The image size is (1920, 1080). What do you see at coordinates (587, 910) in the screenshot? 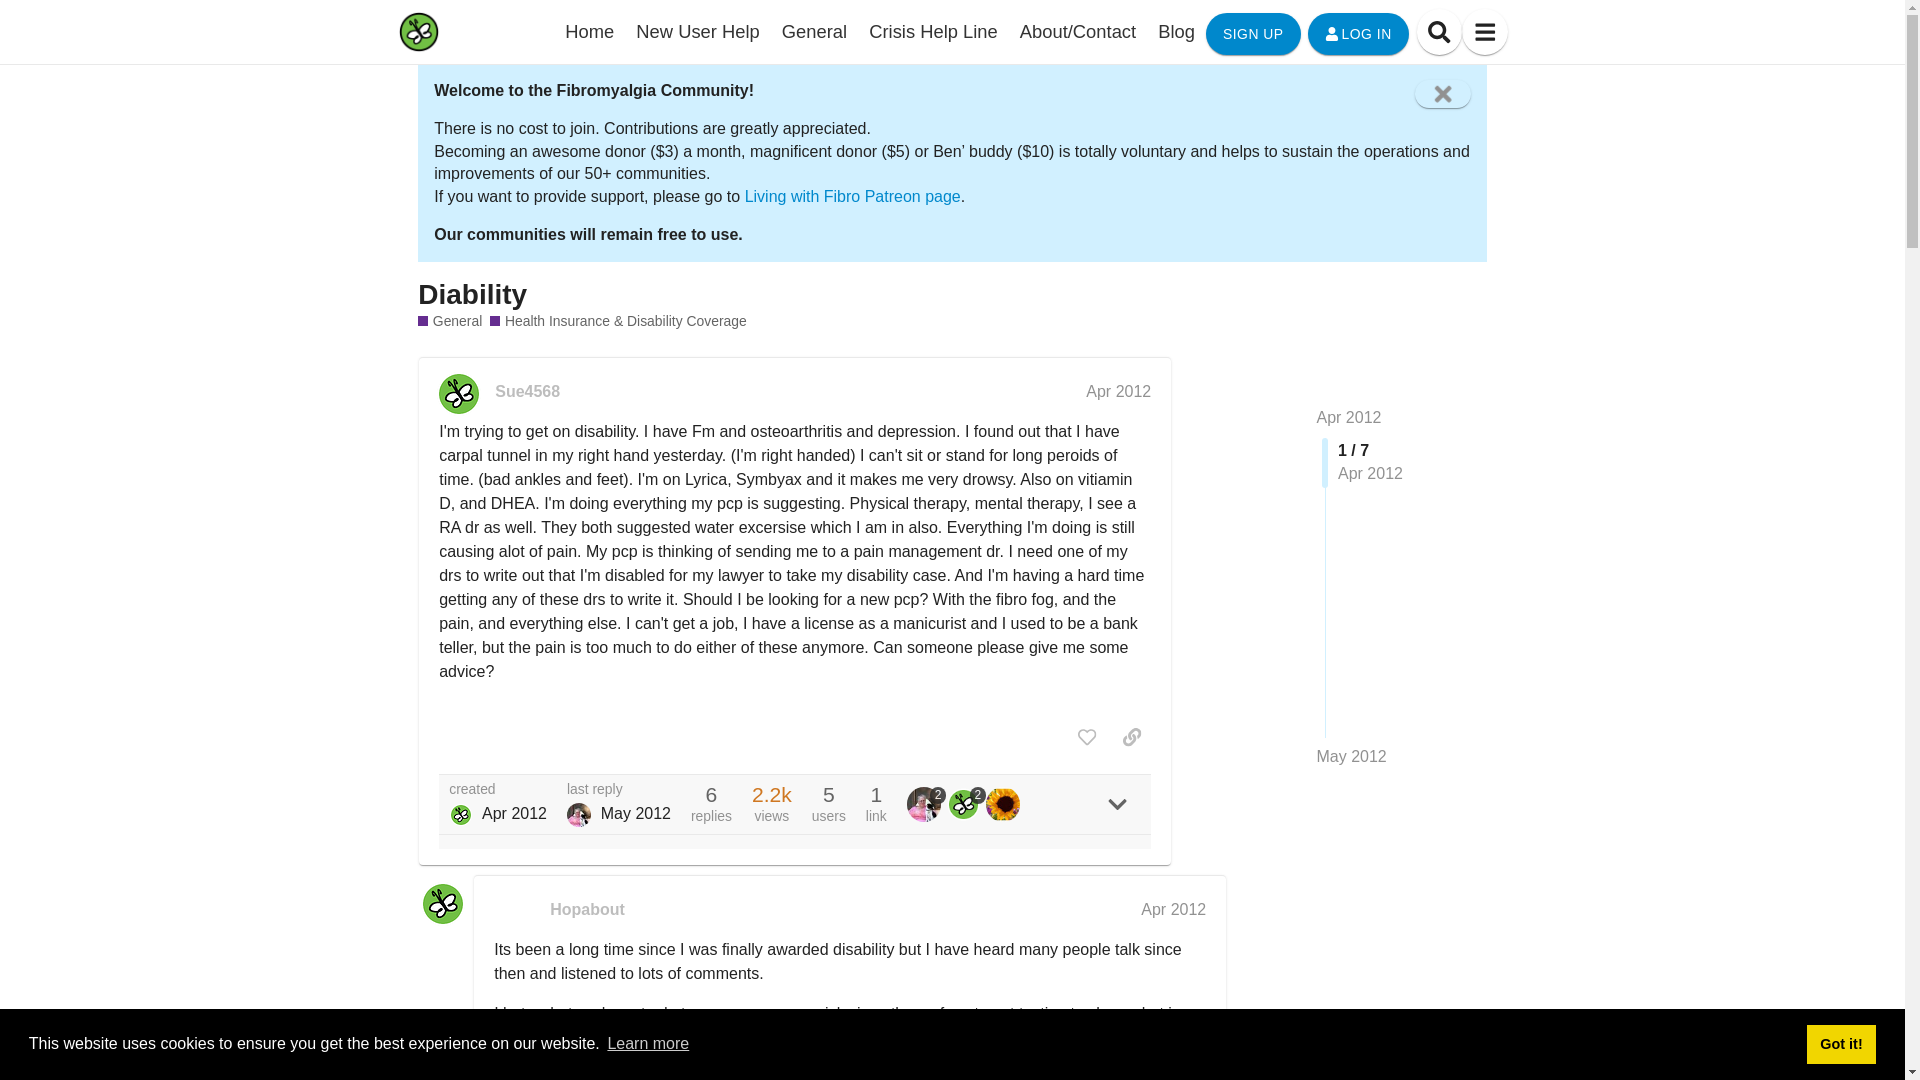
I see `Hopabout` at bounding box center [587, 910].